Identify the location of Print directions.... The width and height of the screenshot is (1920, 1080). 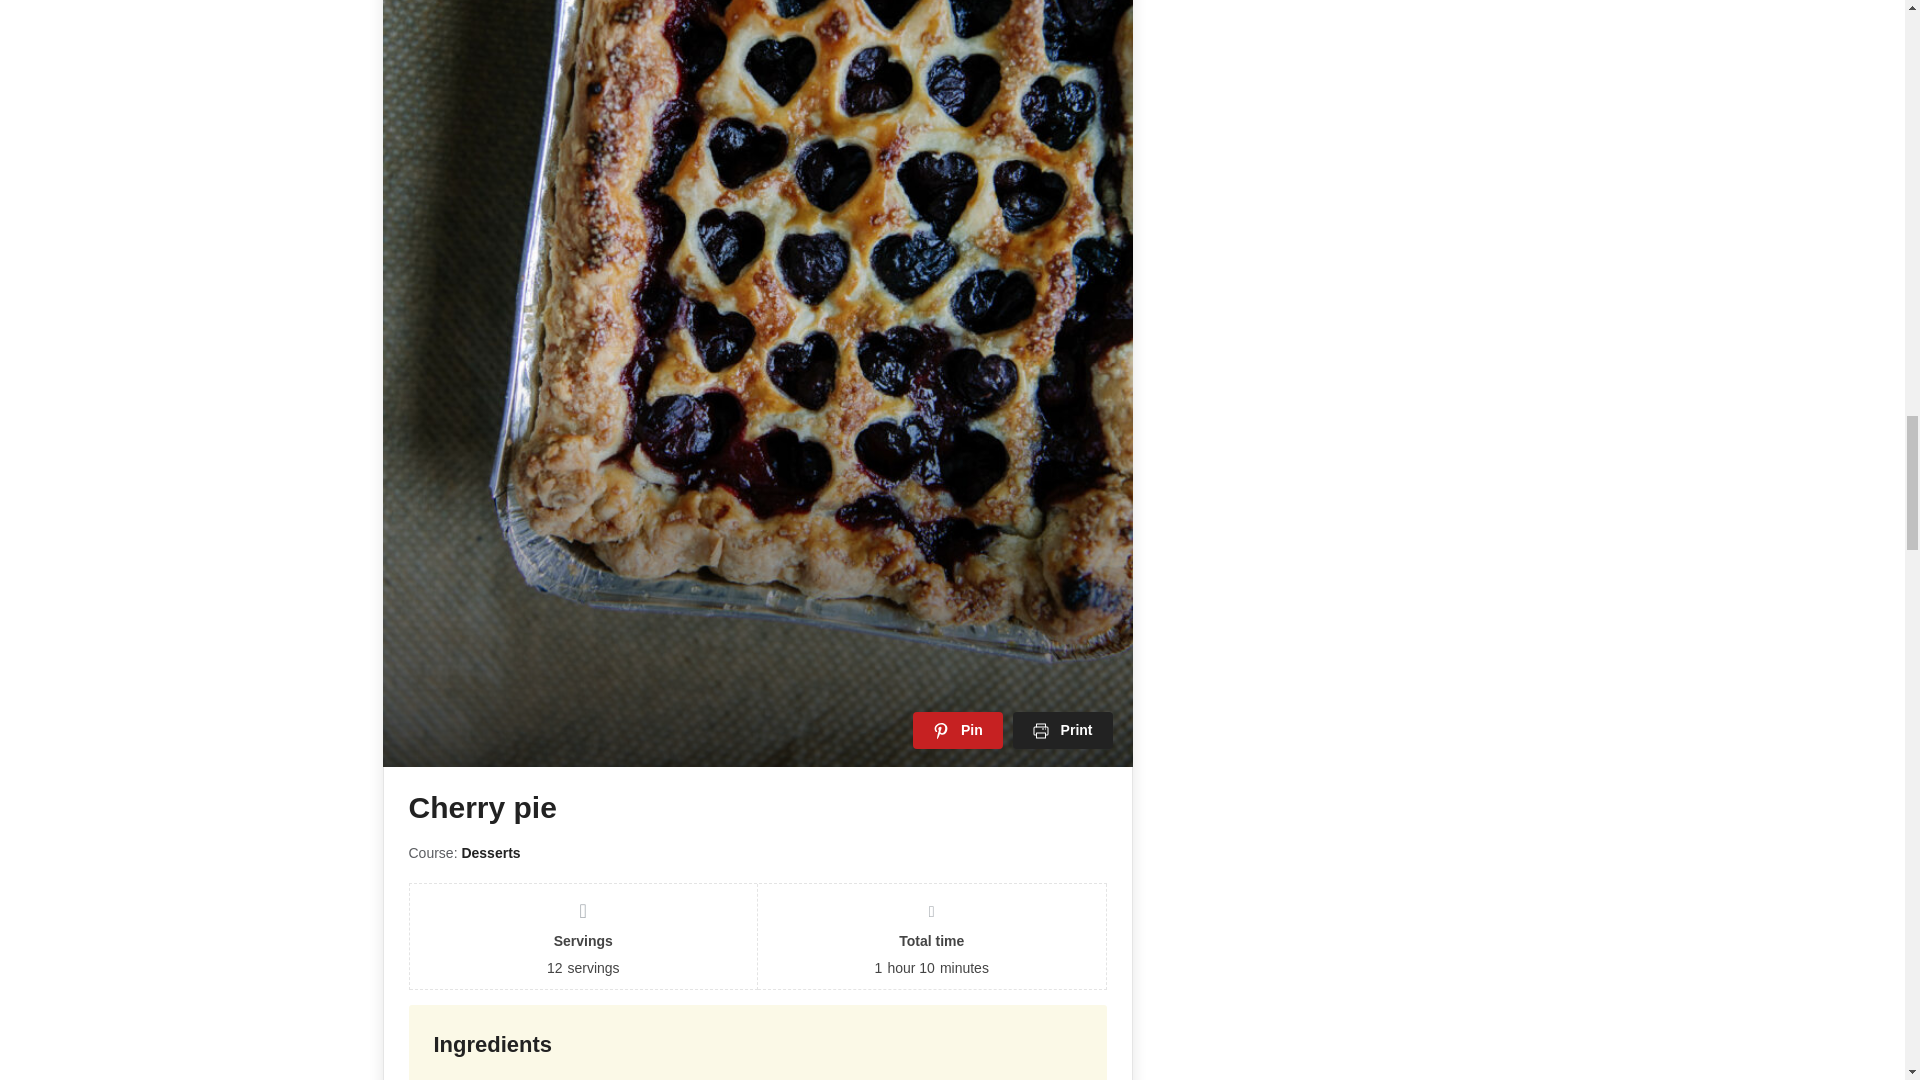
(1063, 730).